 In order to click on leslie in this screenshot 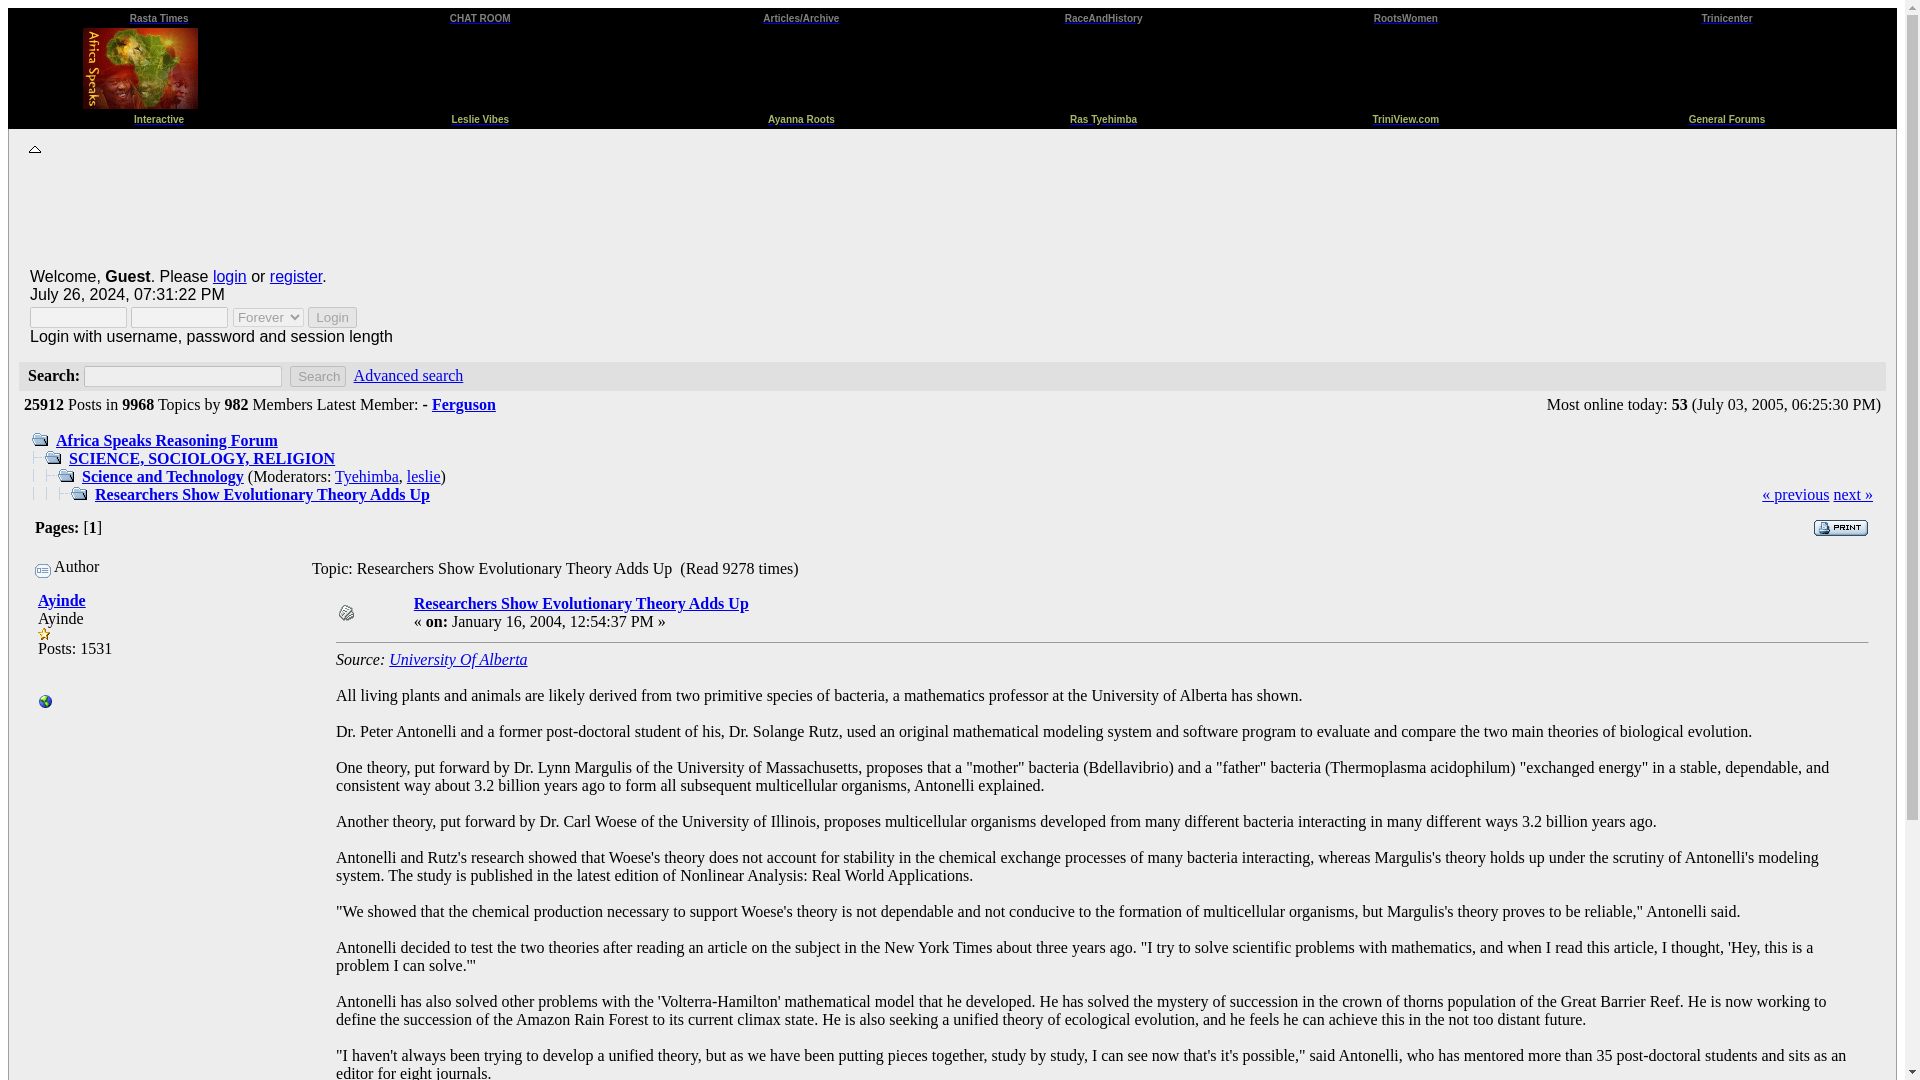, I will do `click(424, 476)`.